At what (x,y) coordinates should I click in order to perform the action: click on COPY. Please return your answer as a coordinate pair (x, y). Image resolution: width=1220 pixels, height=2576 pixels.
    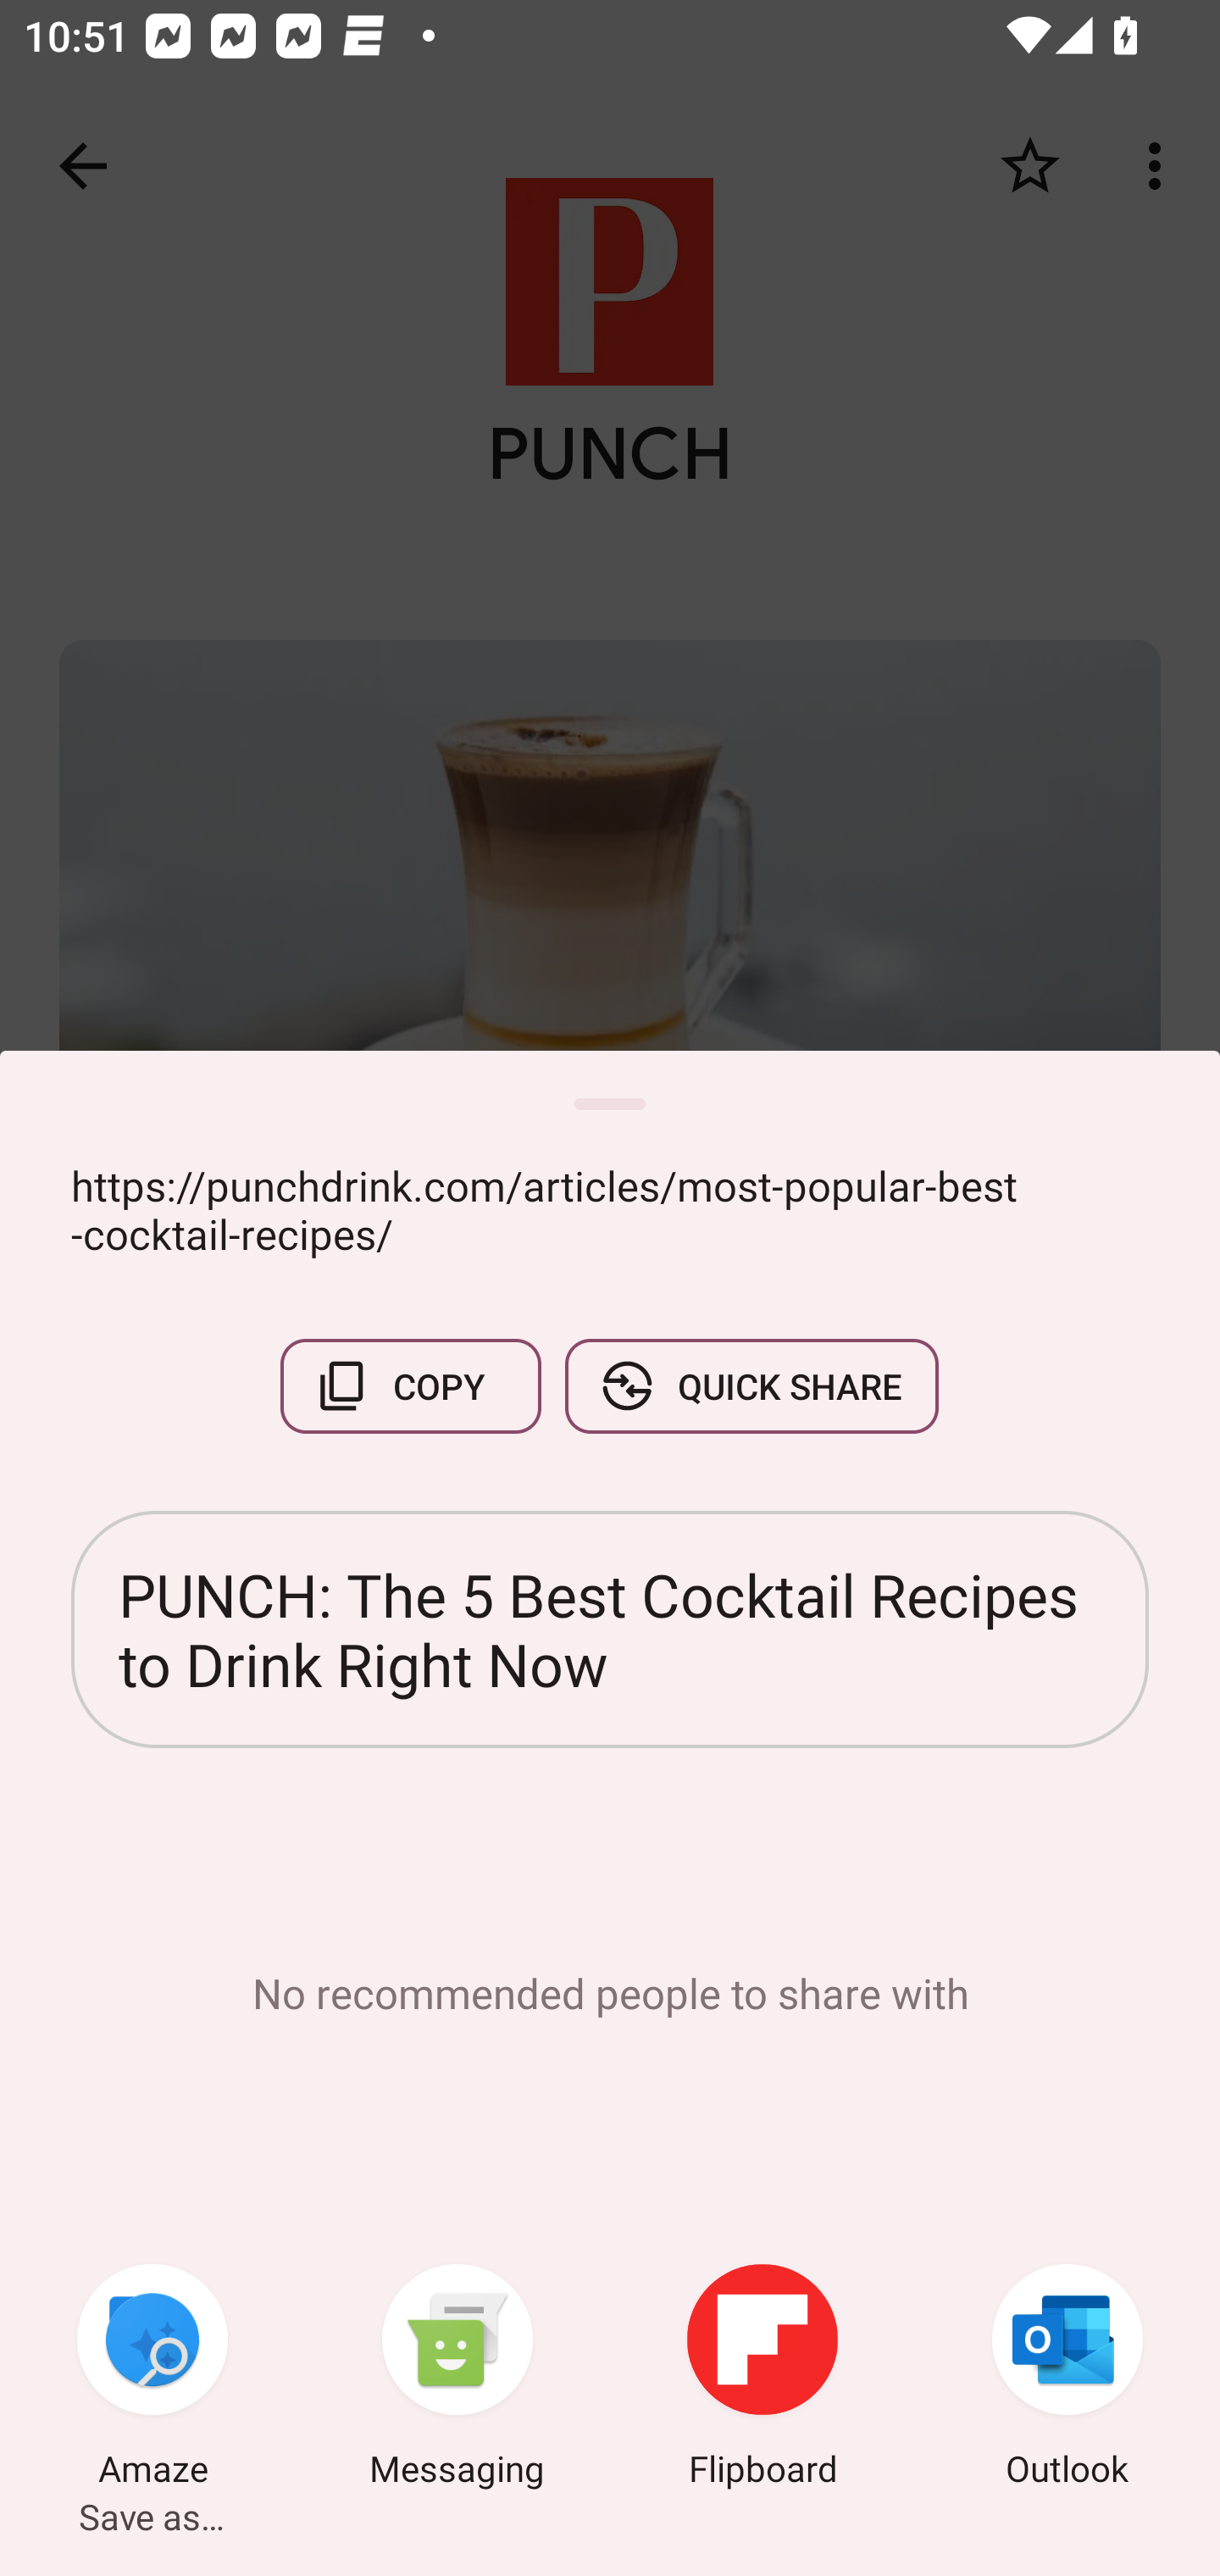
    Looking at the image, I should click on (411, 1386).